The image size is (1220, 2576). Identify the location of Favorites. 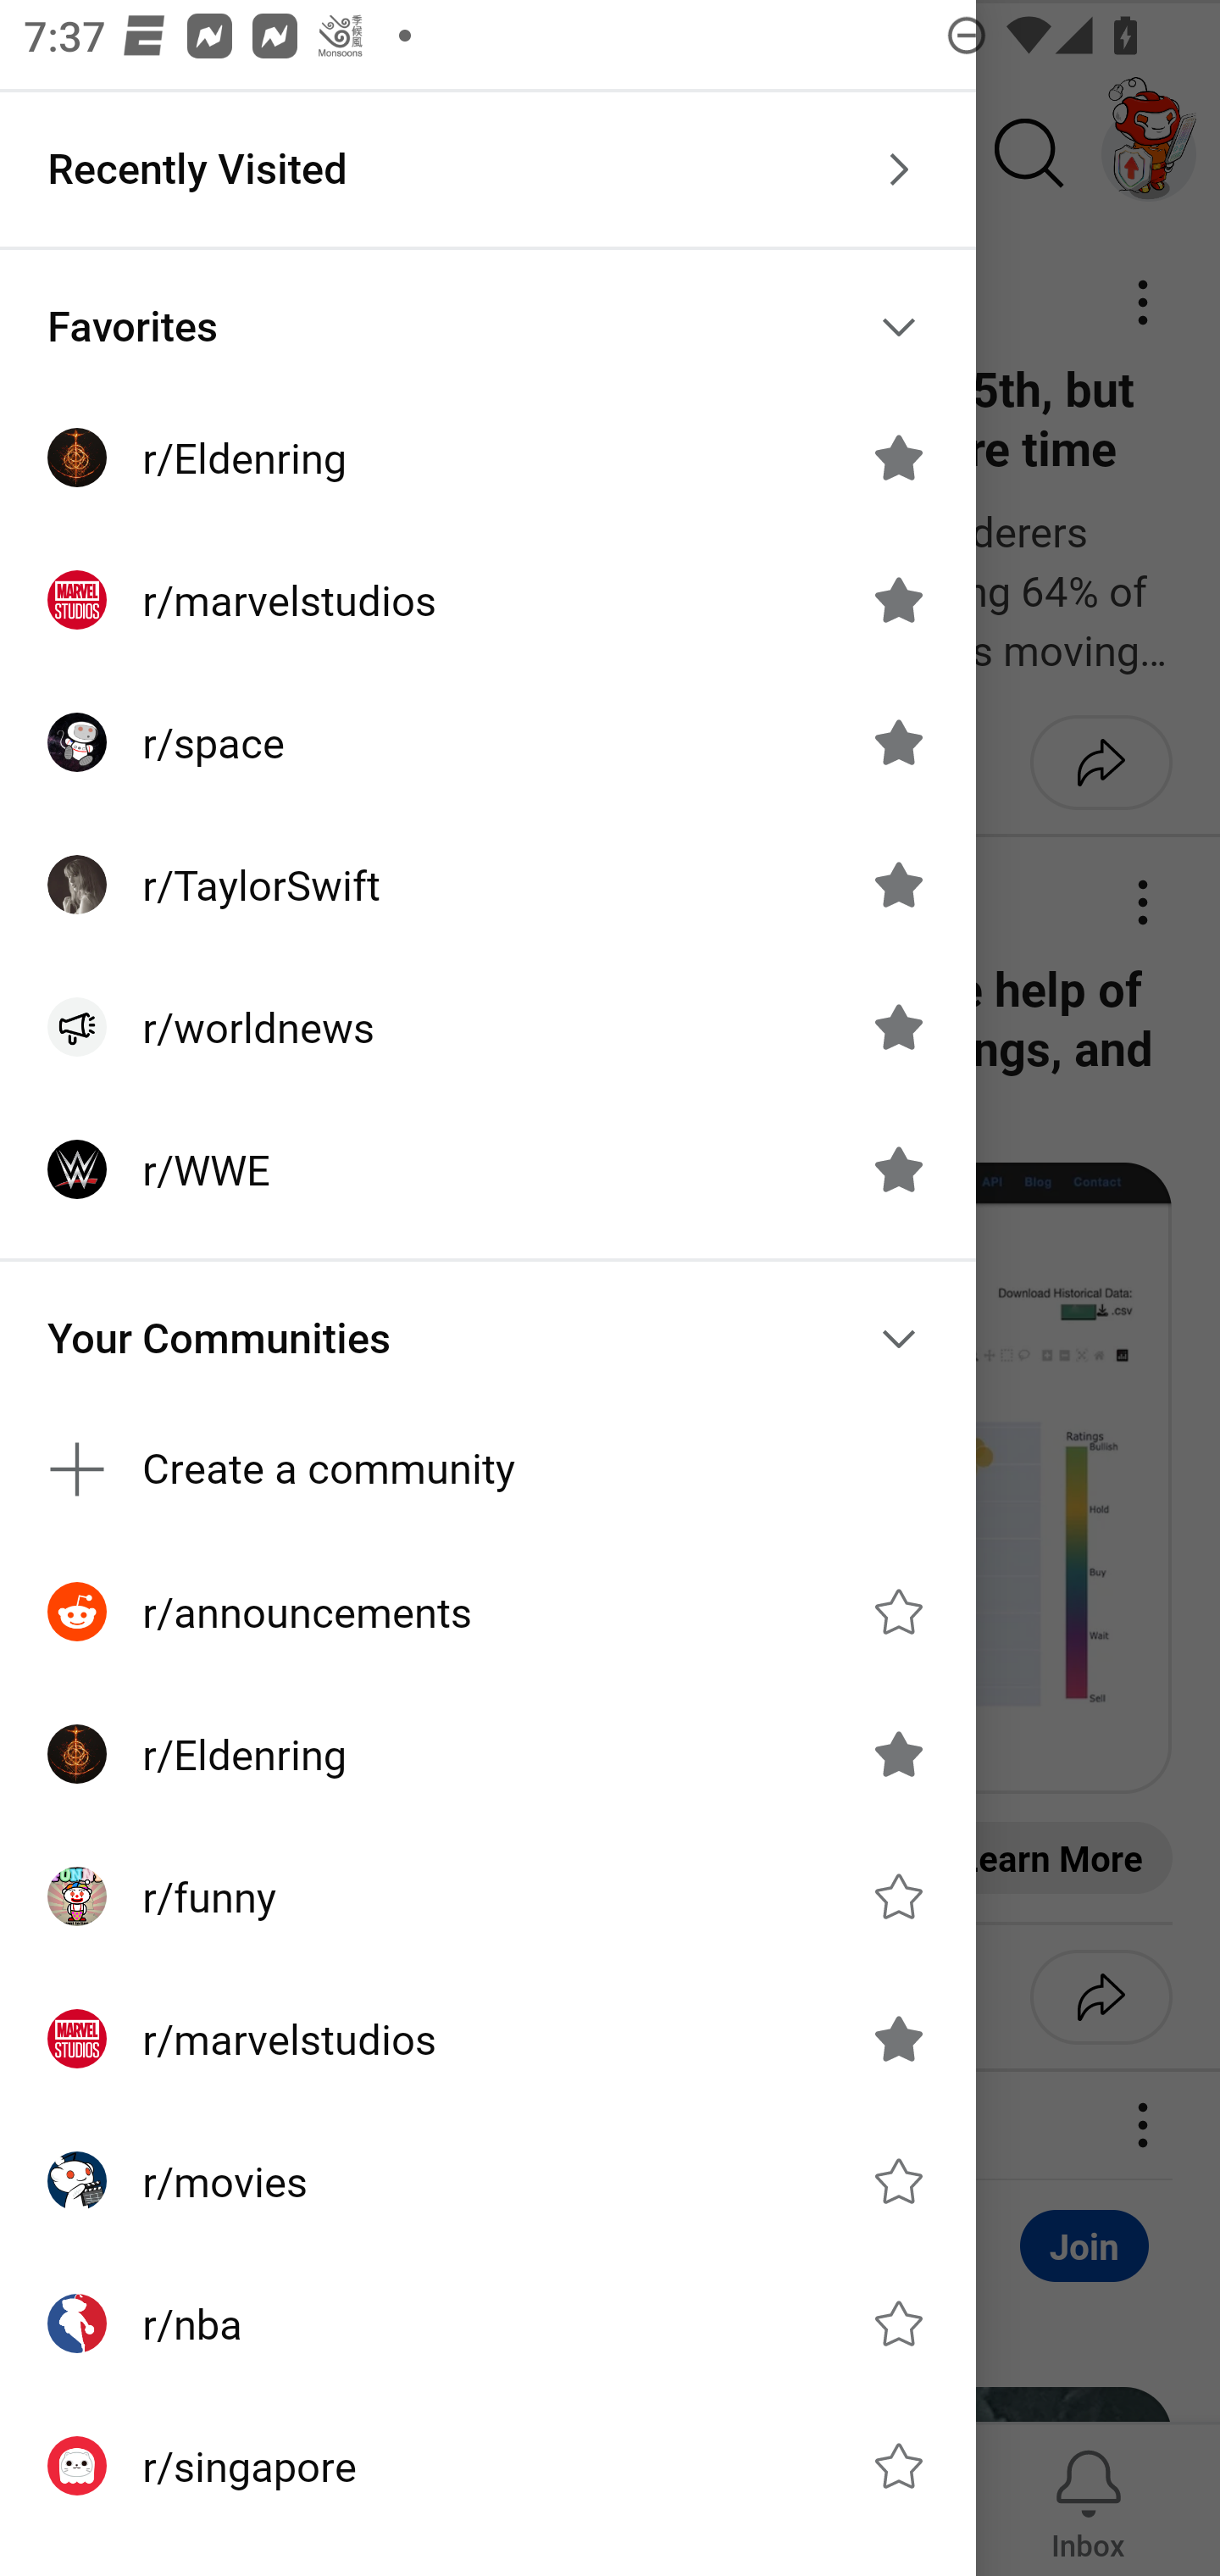
(488, 327).